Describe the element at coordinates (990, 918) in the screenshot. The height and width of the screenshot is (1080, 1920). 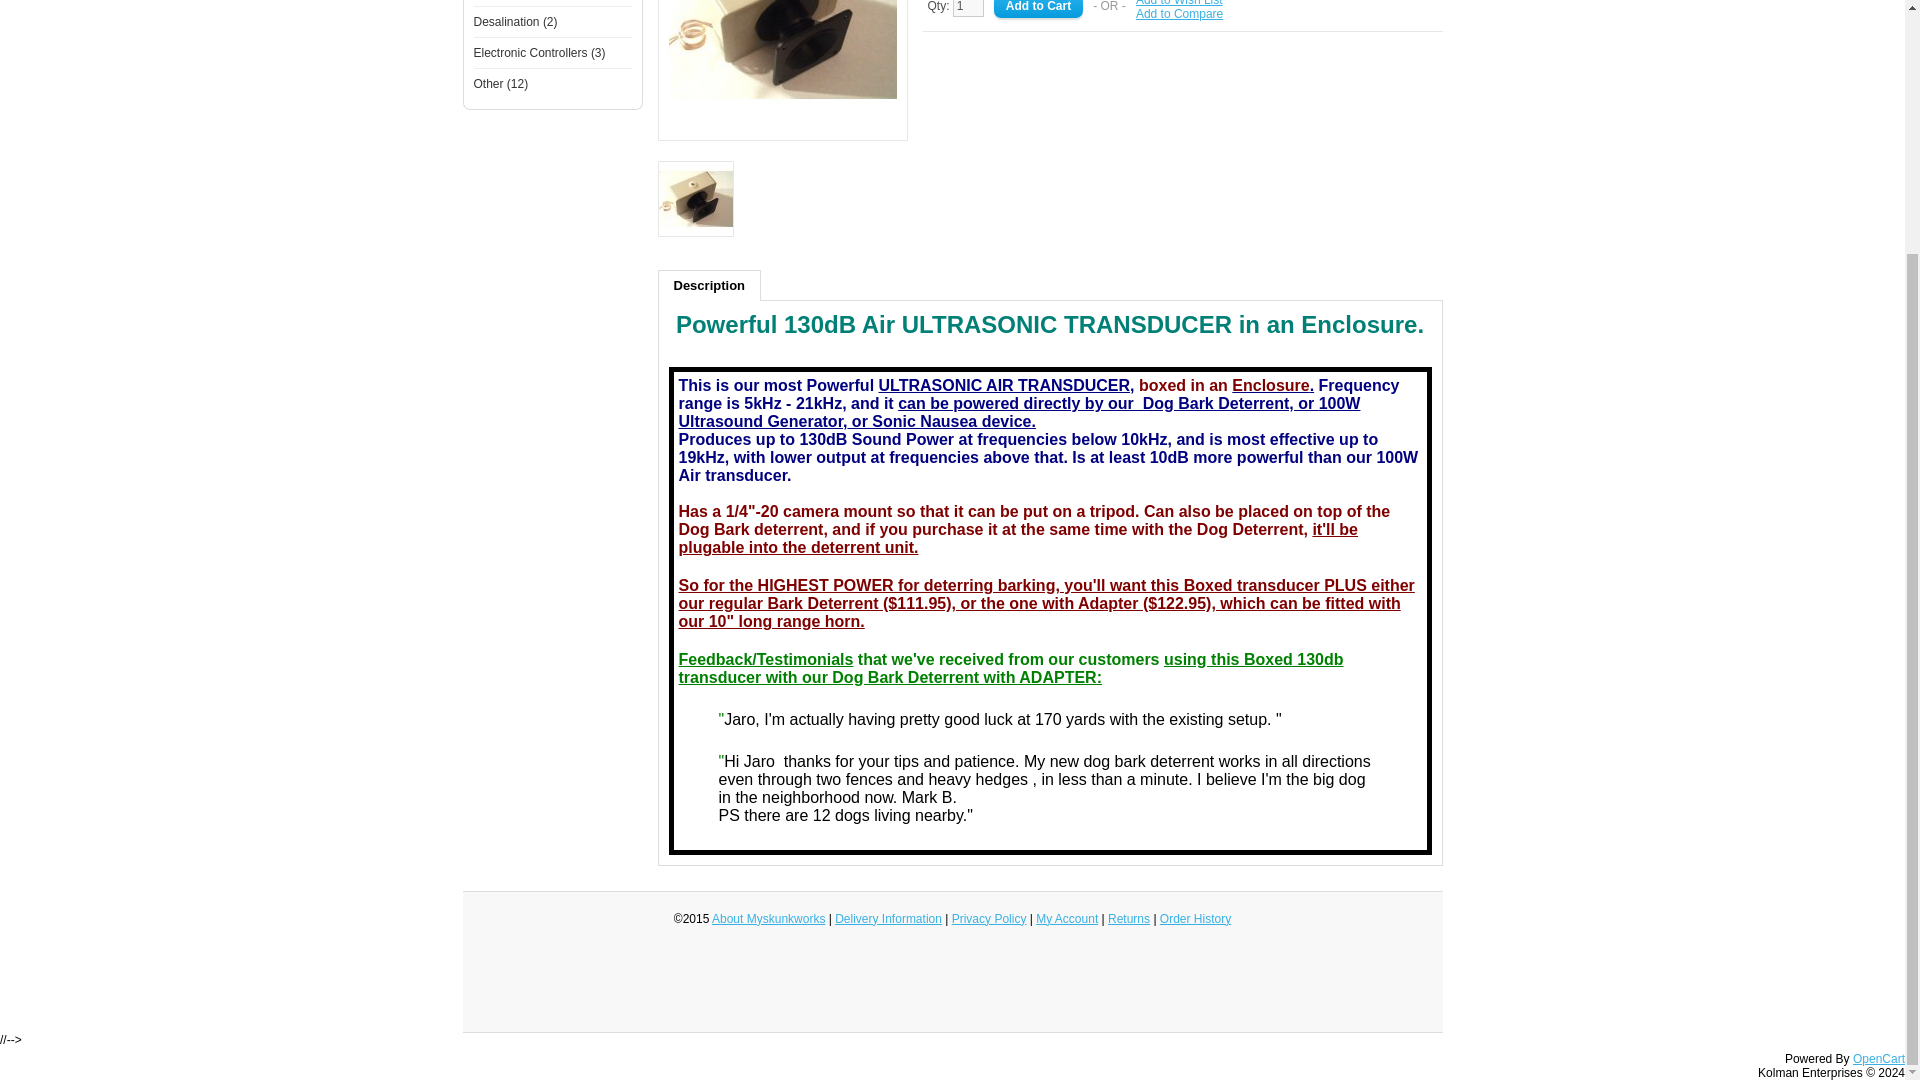
I see `Privacy Policy` at that location.